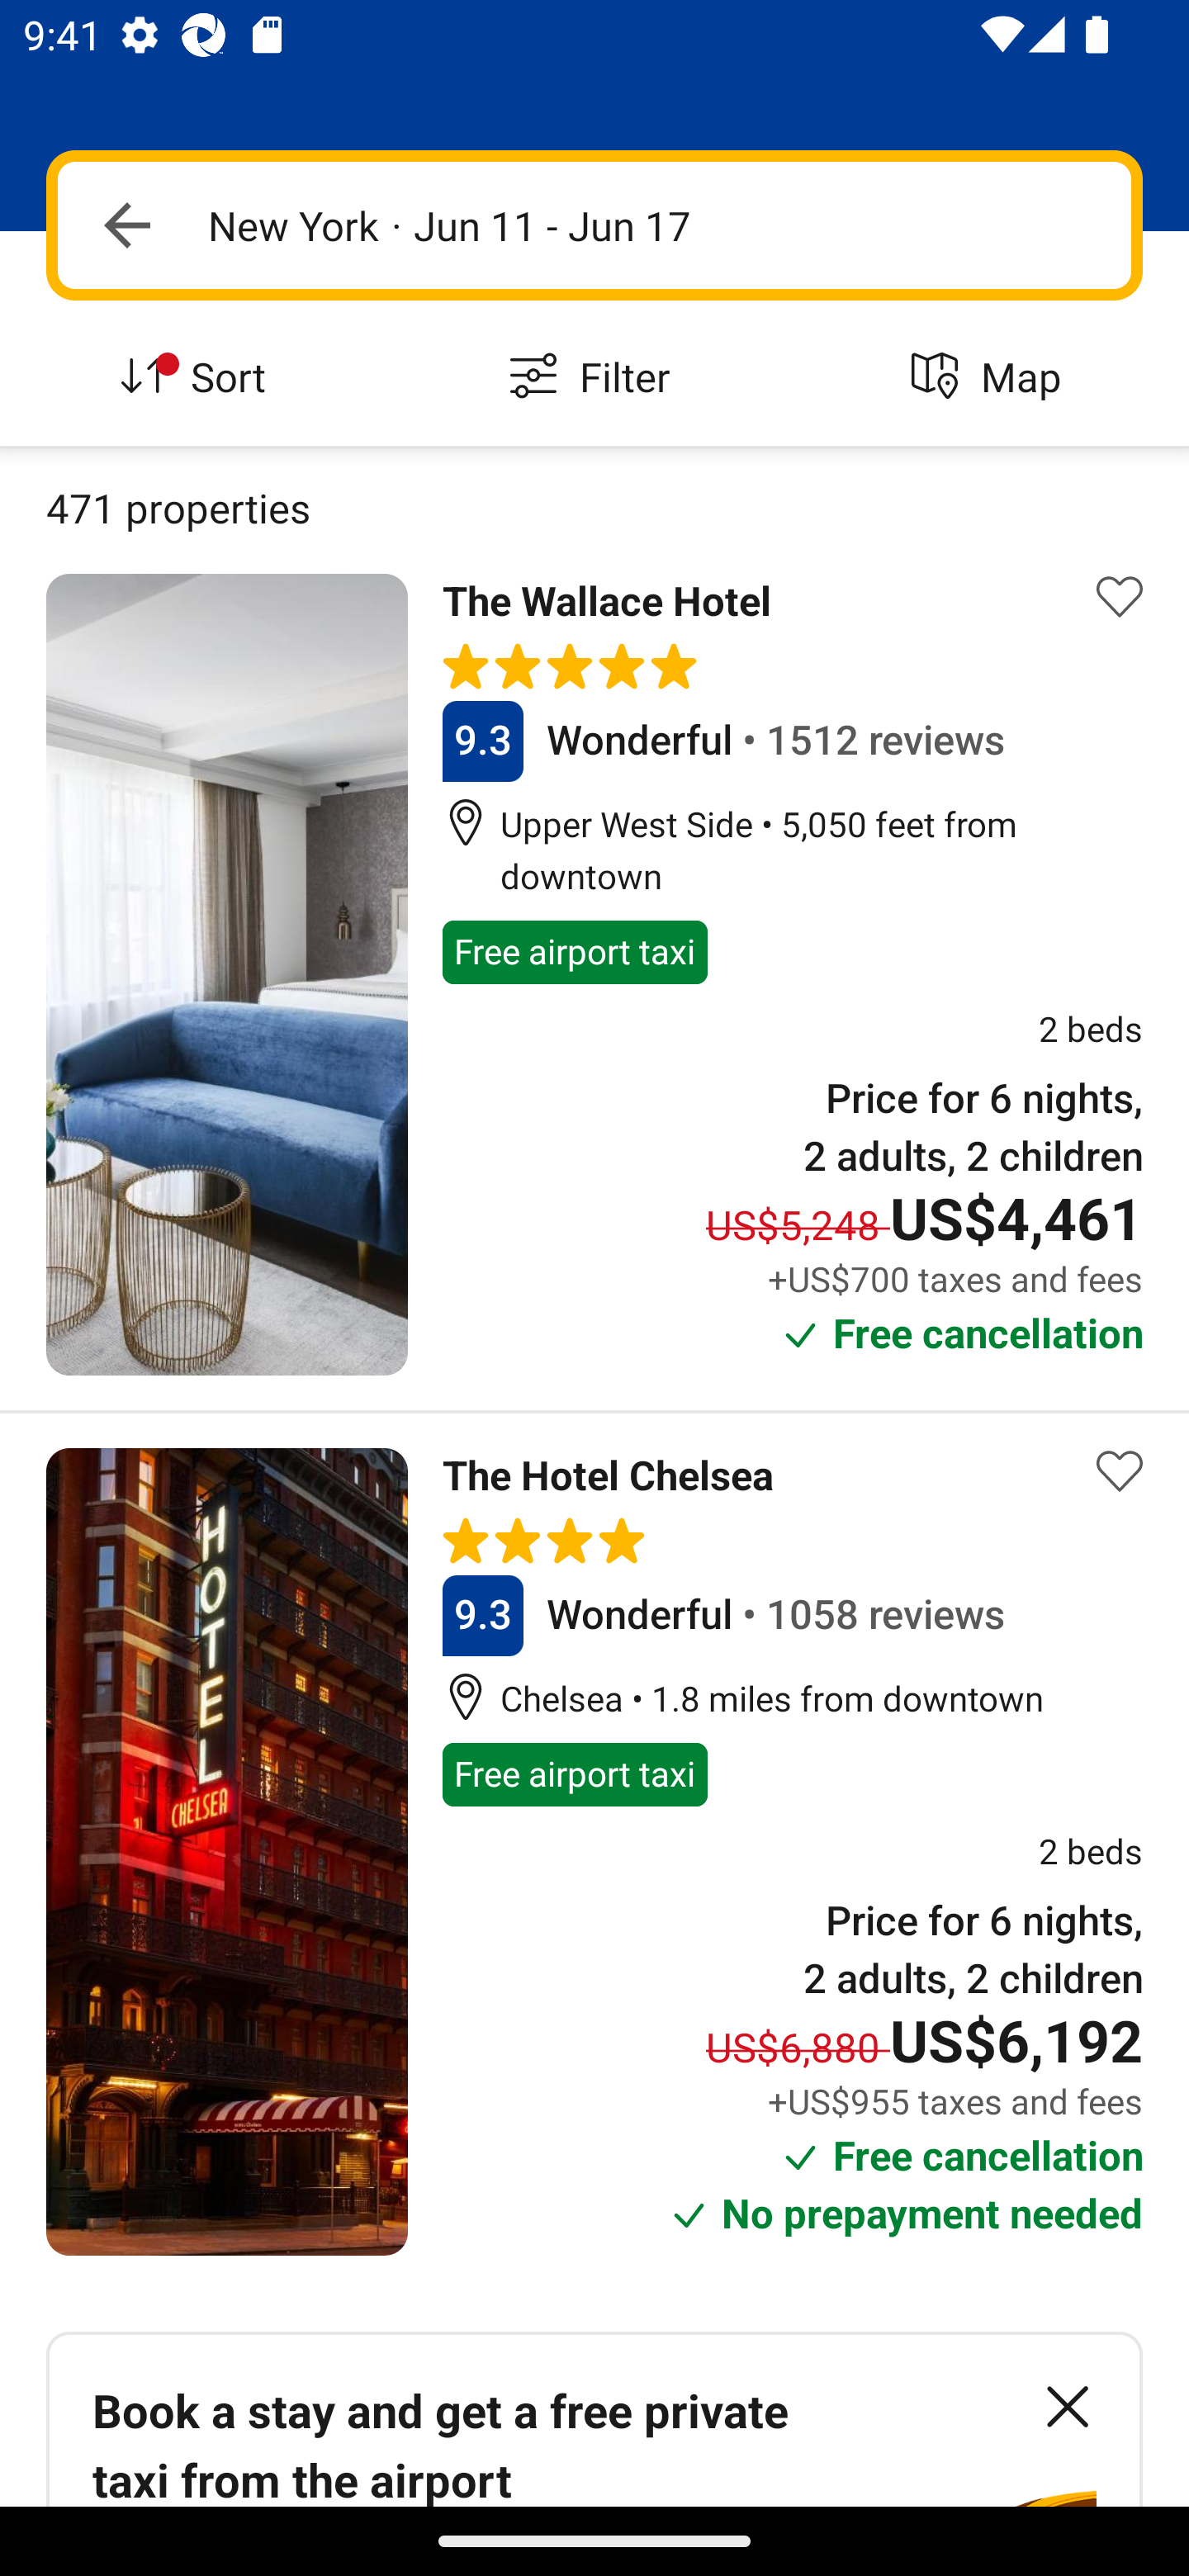 The height and width of the screenshot is (2576, 1189). What do you see at coordinates (1120, 1470) in the screenshot?
I see `Save property to list` at bounding box center [1120, 1470].